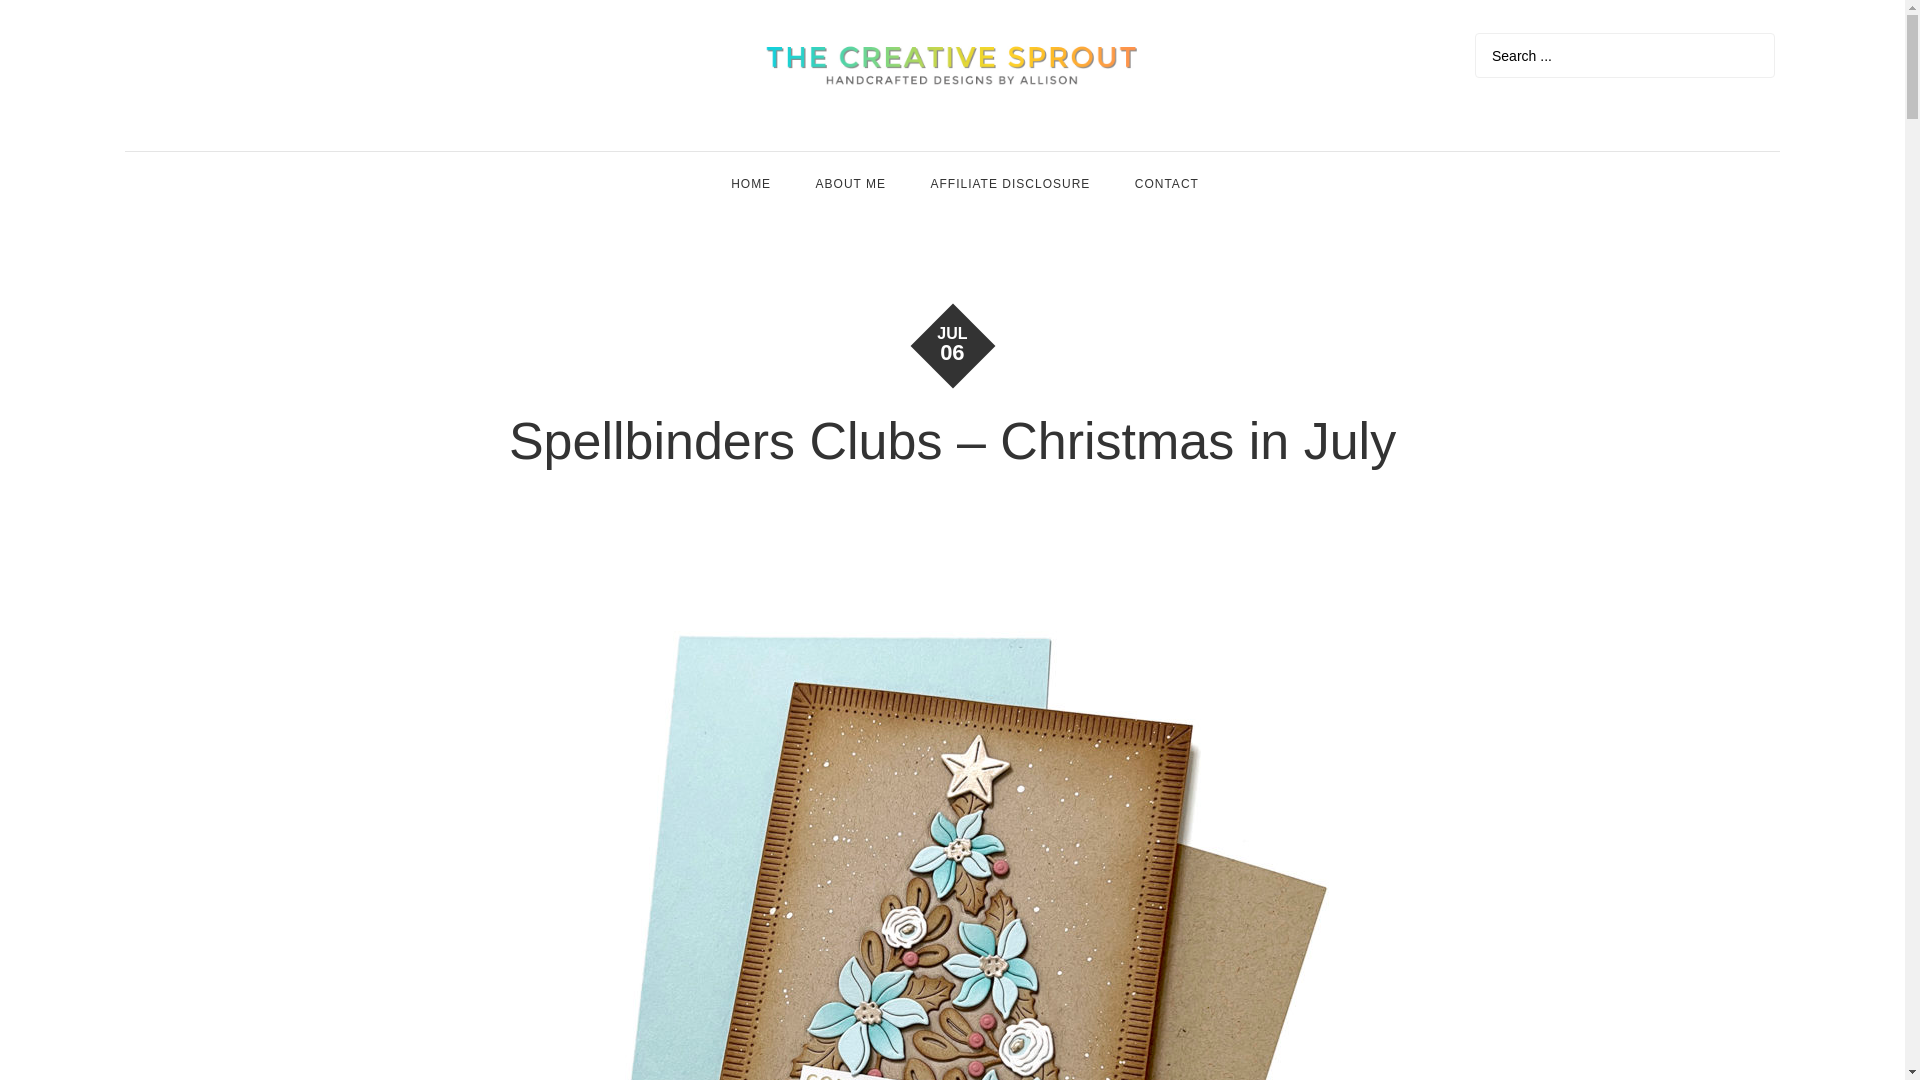 The image size is (1920, 1080). I want to click on HOME, so click(750, 184).